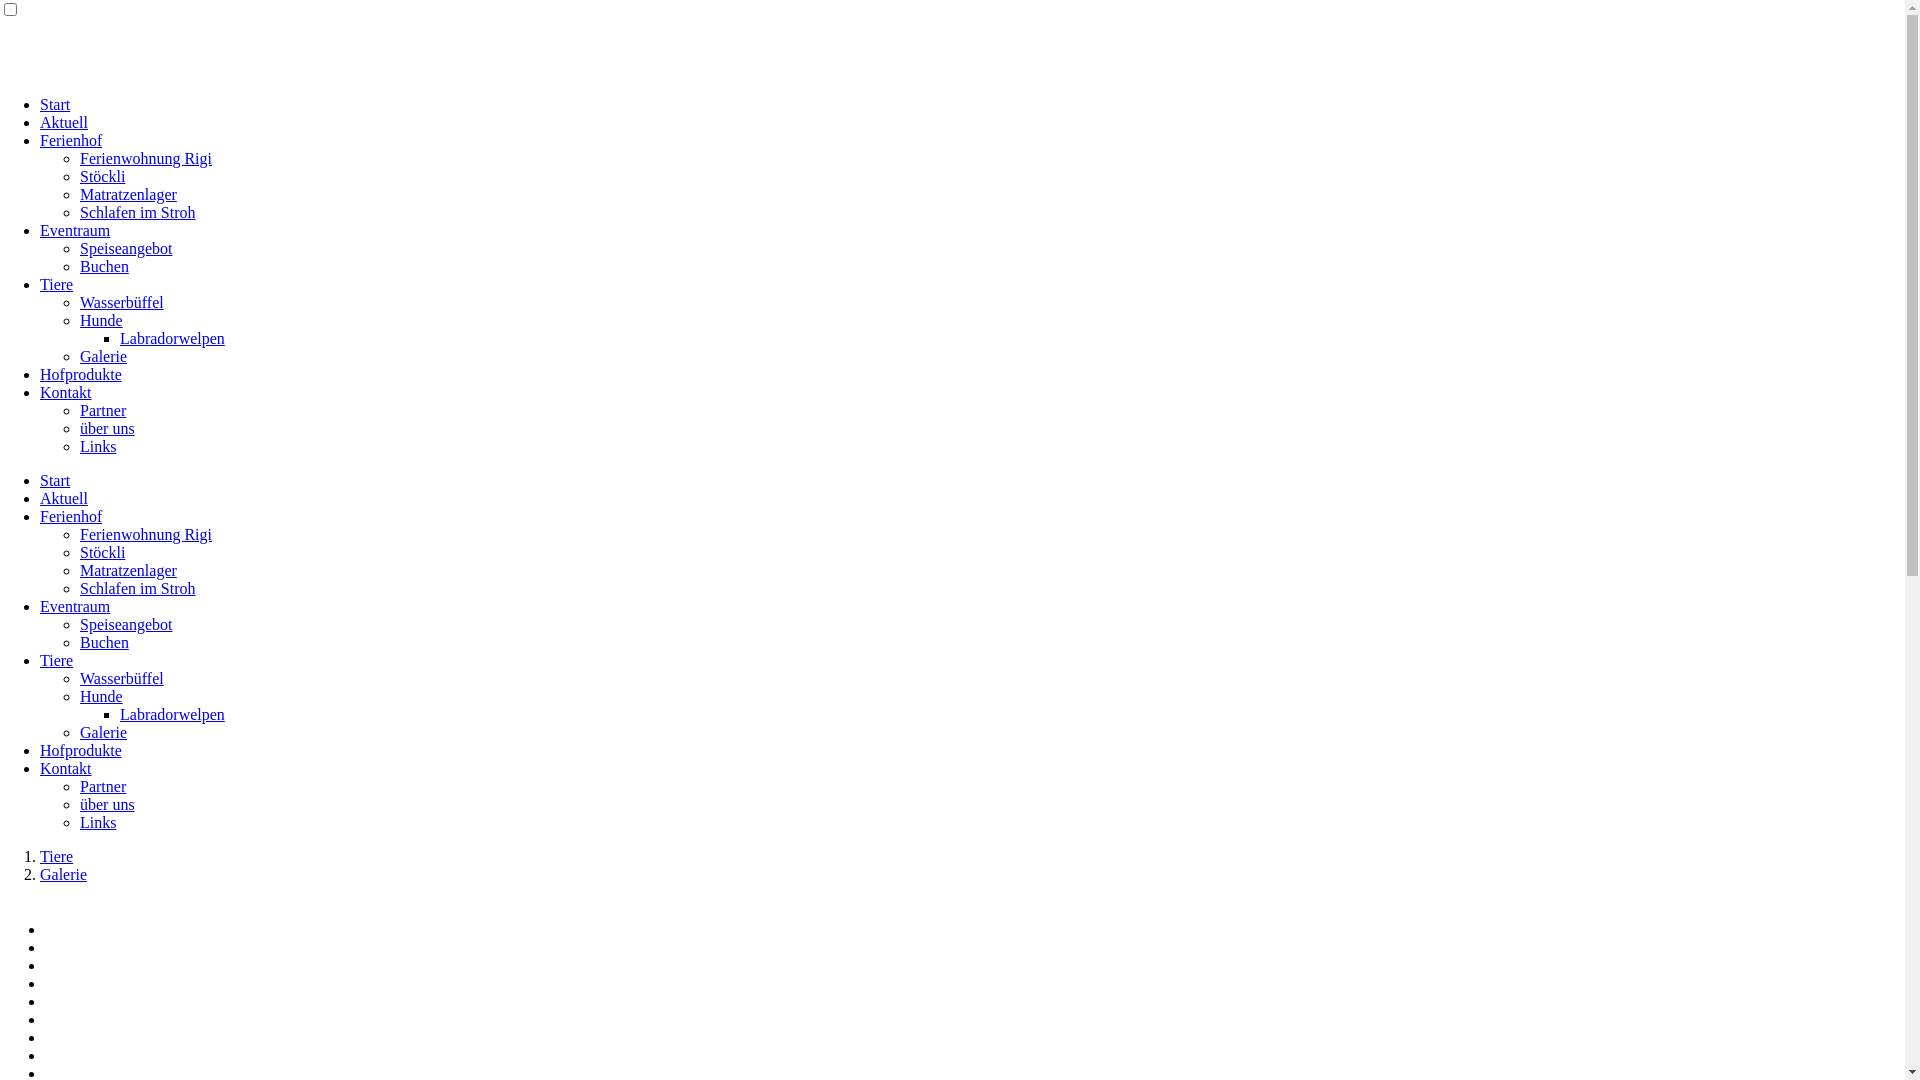 This screenshot has width=1920, height=1080. I want to click on Galerie, so click(64, 874).